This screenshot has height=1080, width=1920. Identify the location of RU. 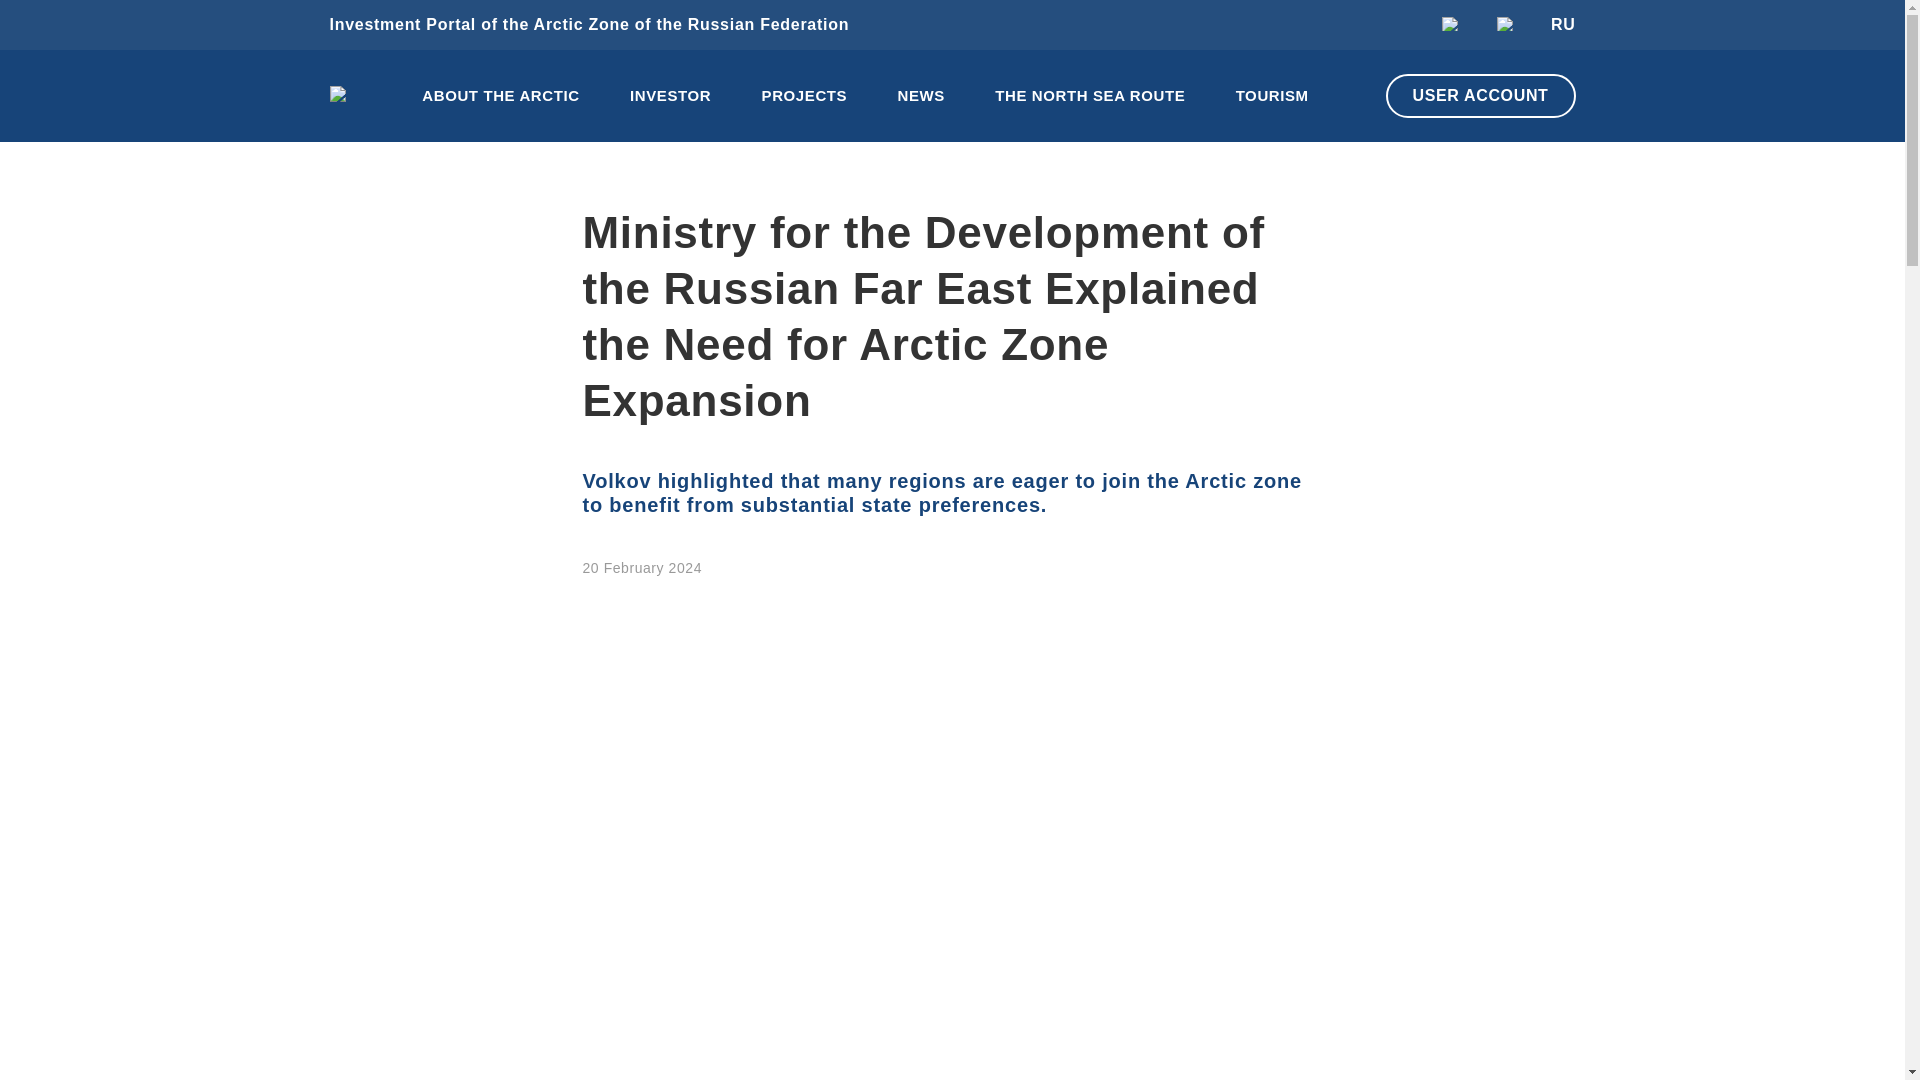
(1562, 24).